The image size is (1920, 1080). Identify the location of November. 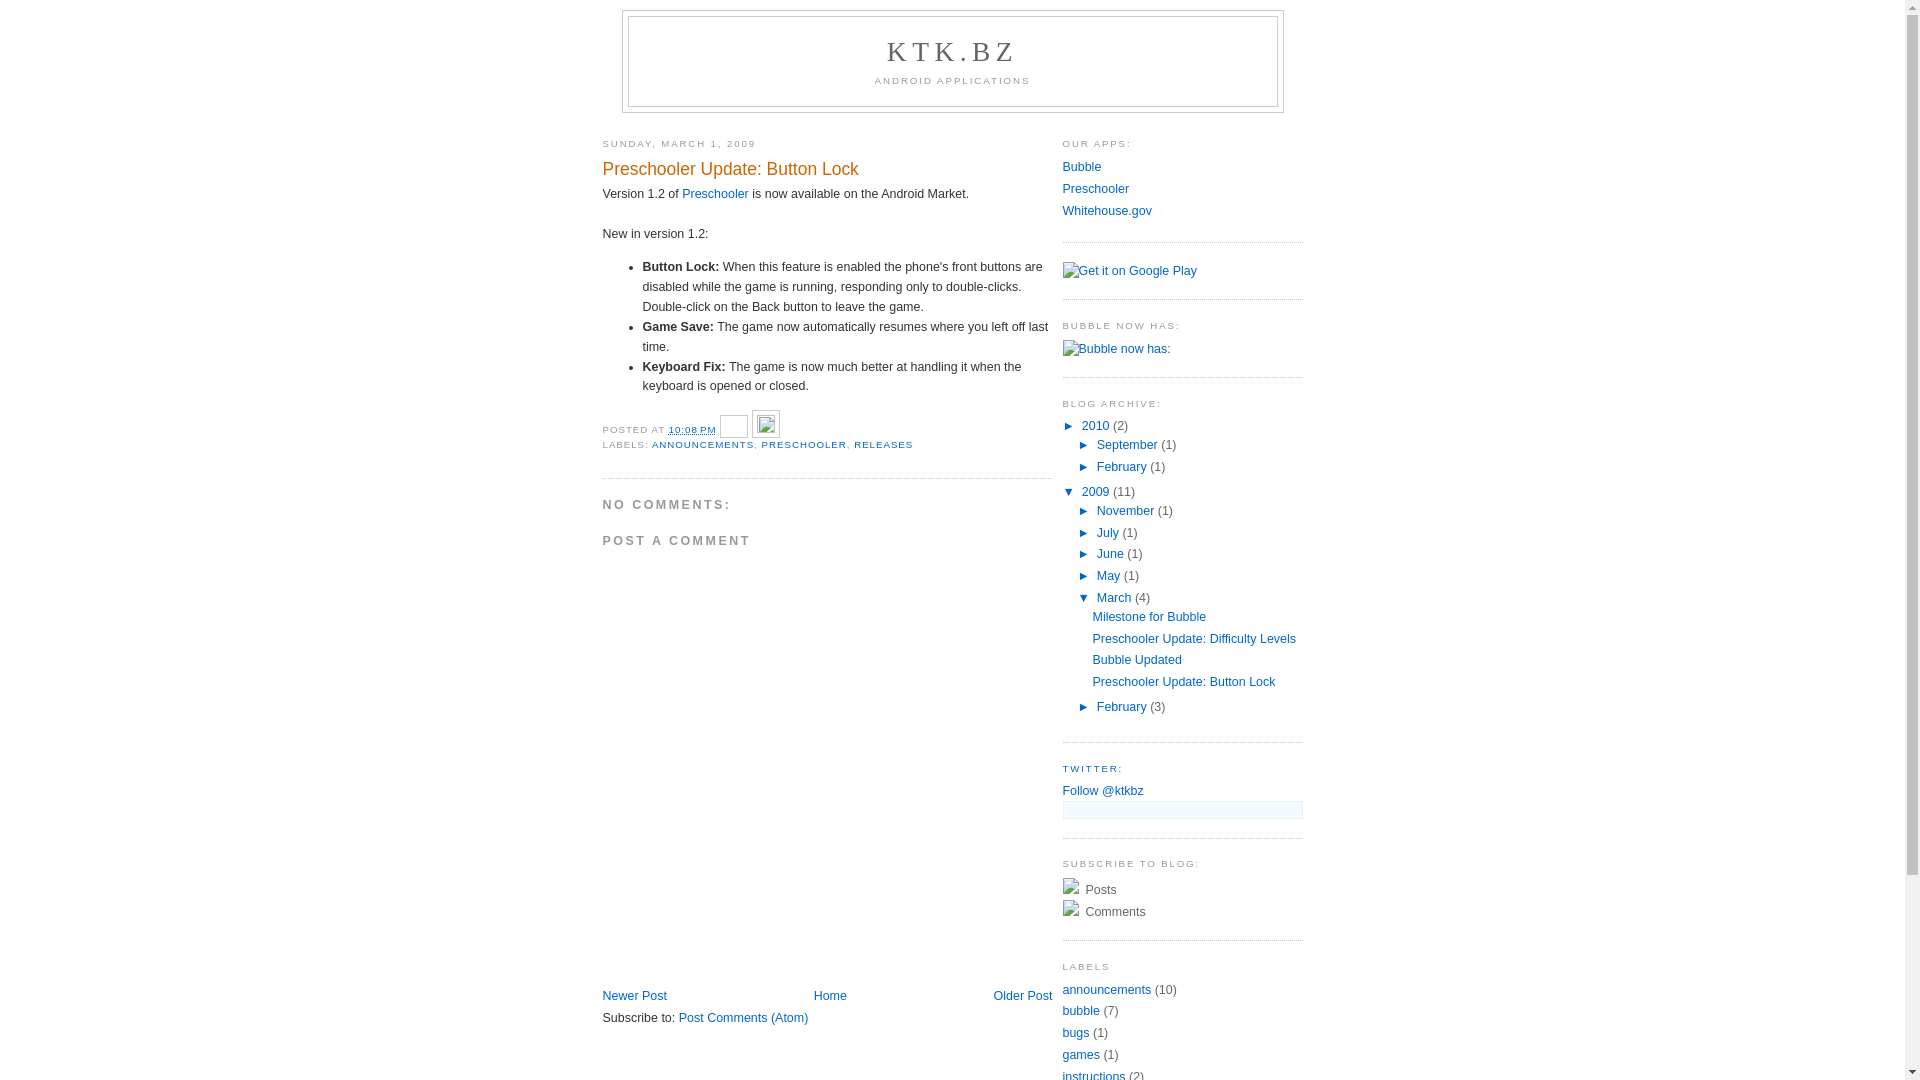
(1128, 511).